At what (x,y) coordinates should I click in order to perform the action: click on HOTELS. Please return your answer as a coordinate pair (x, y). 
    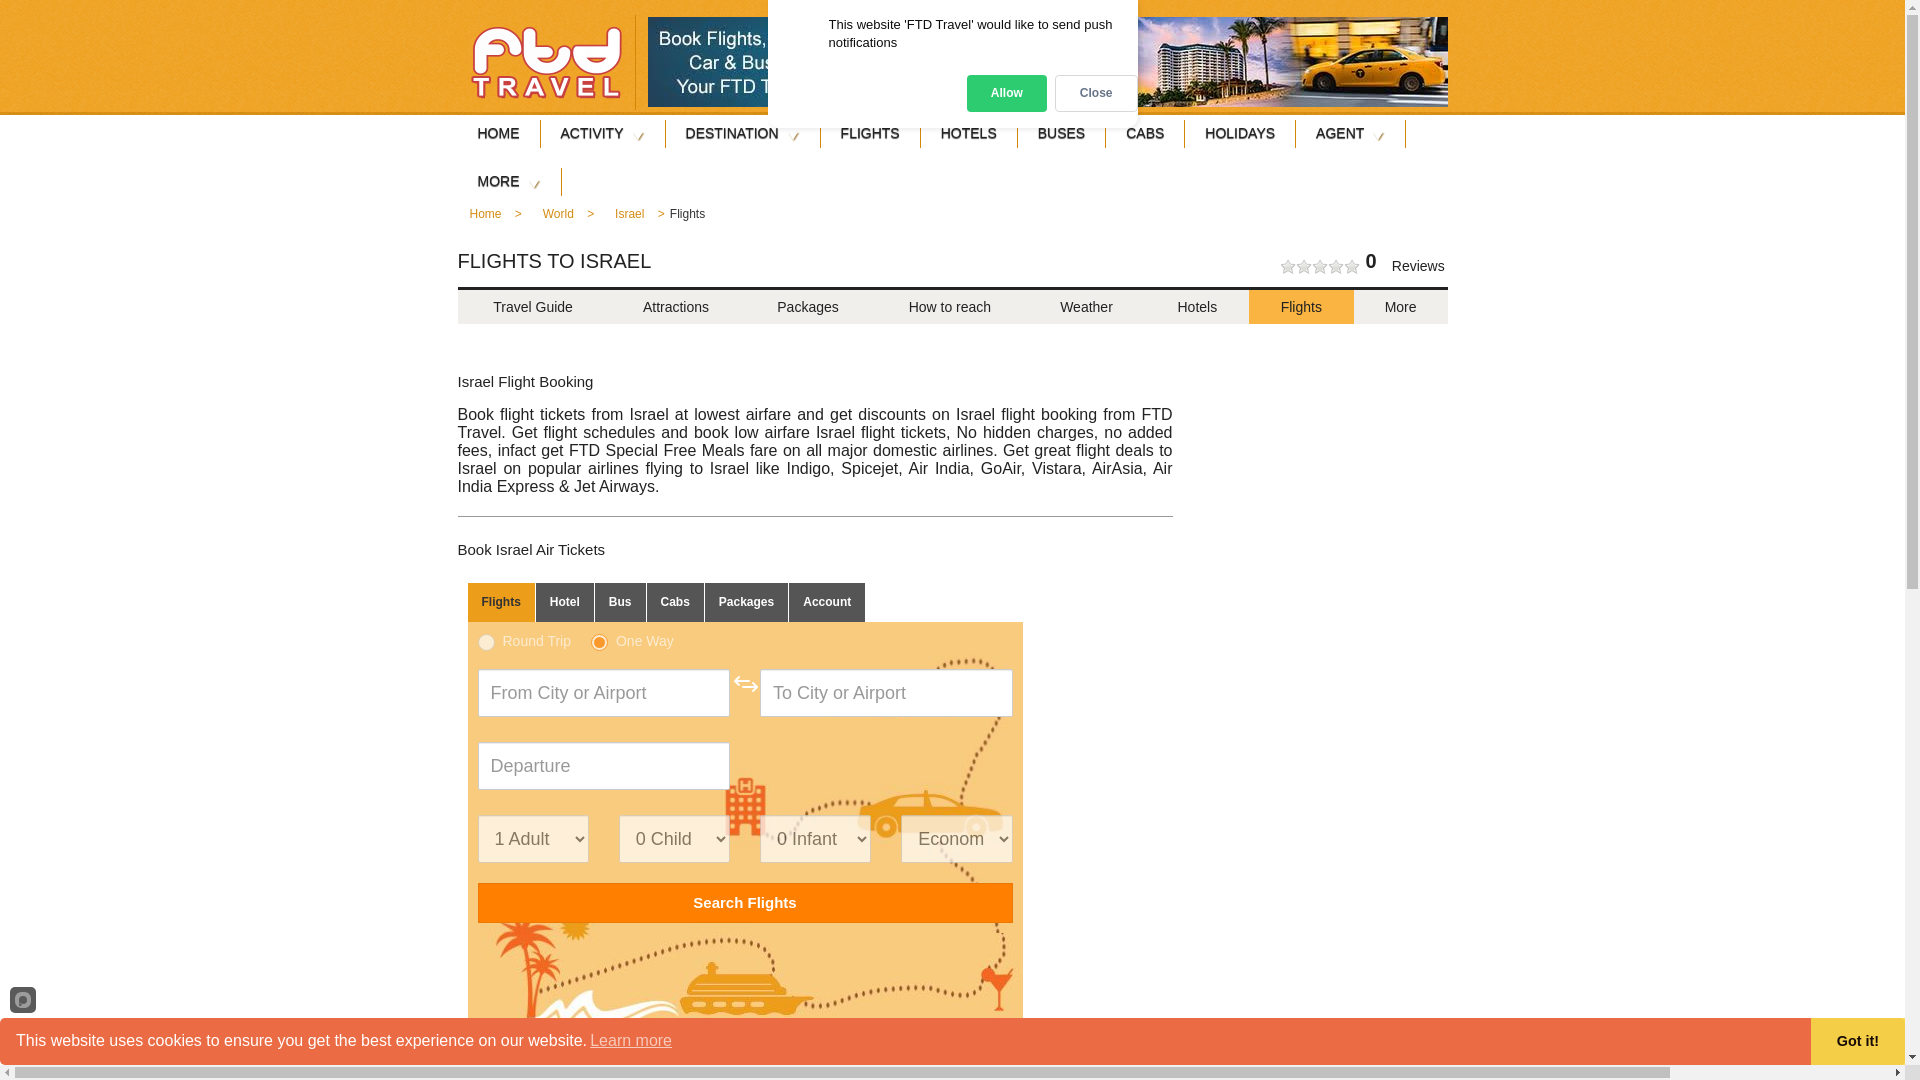
    Looking at the image, I should click on (968, 134).